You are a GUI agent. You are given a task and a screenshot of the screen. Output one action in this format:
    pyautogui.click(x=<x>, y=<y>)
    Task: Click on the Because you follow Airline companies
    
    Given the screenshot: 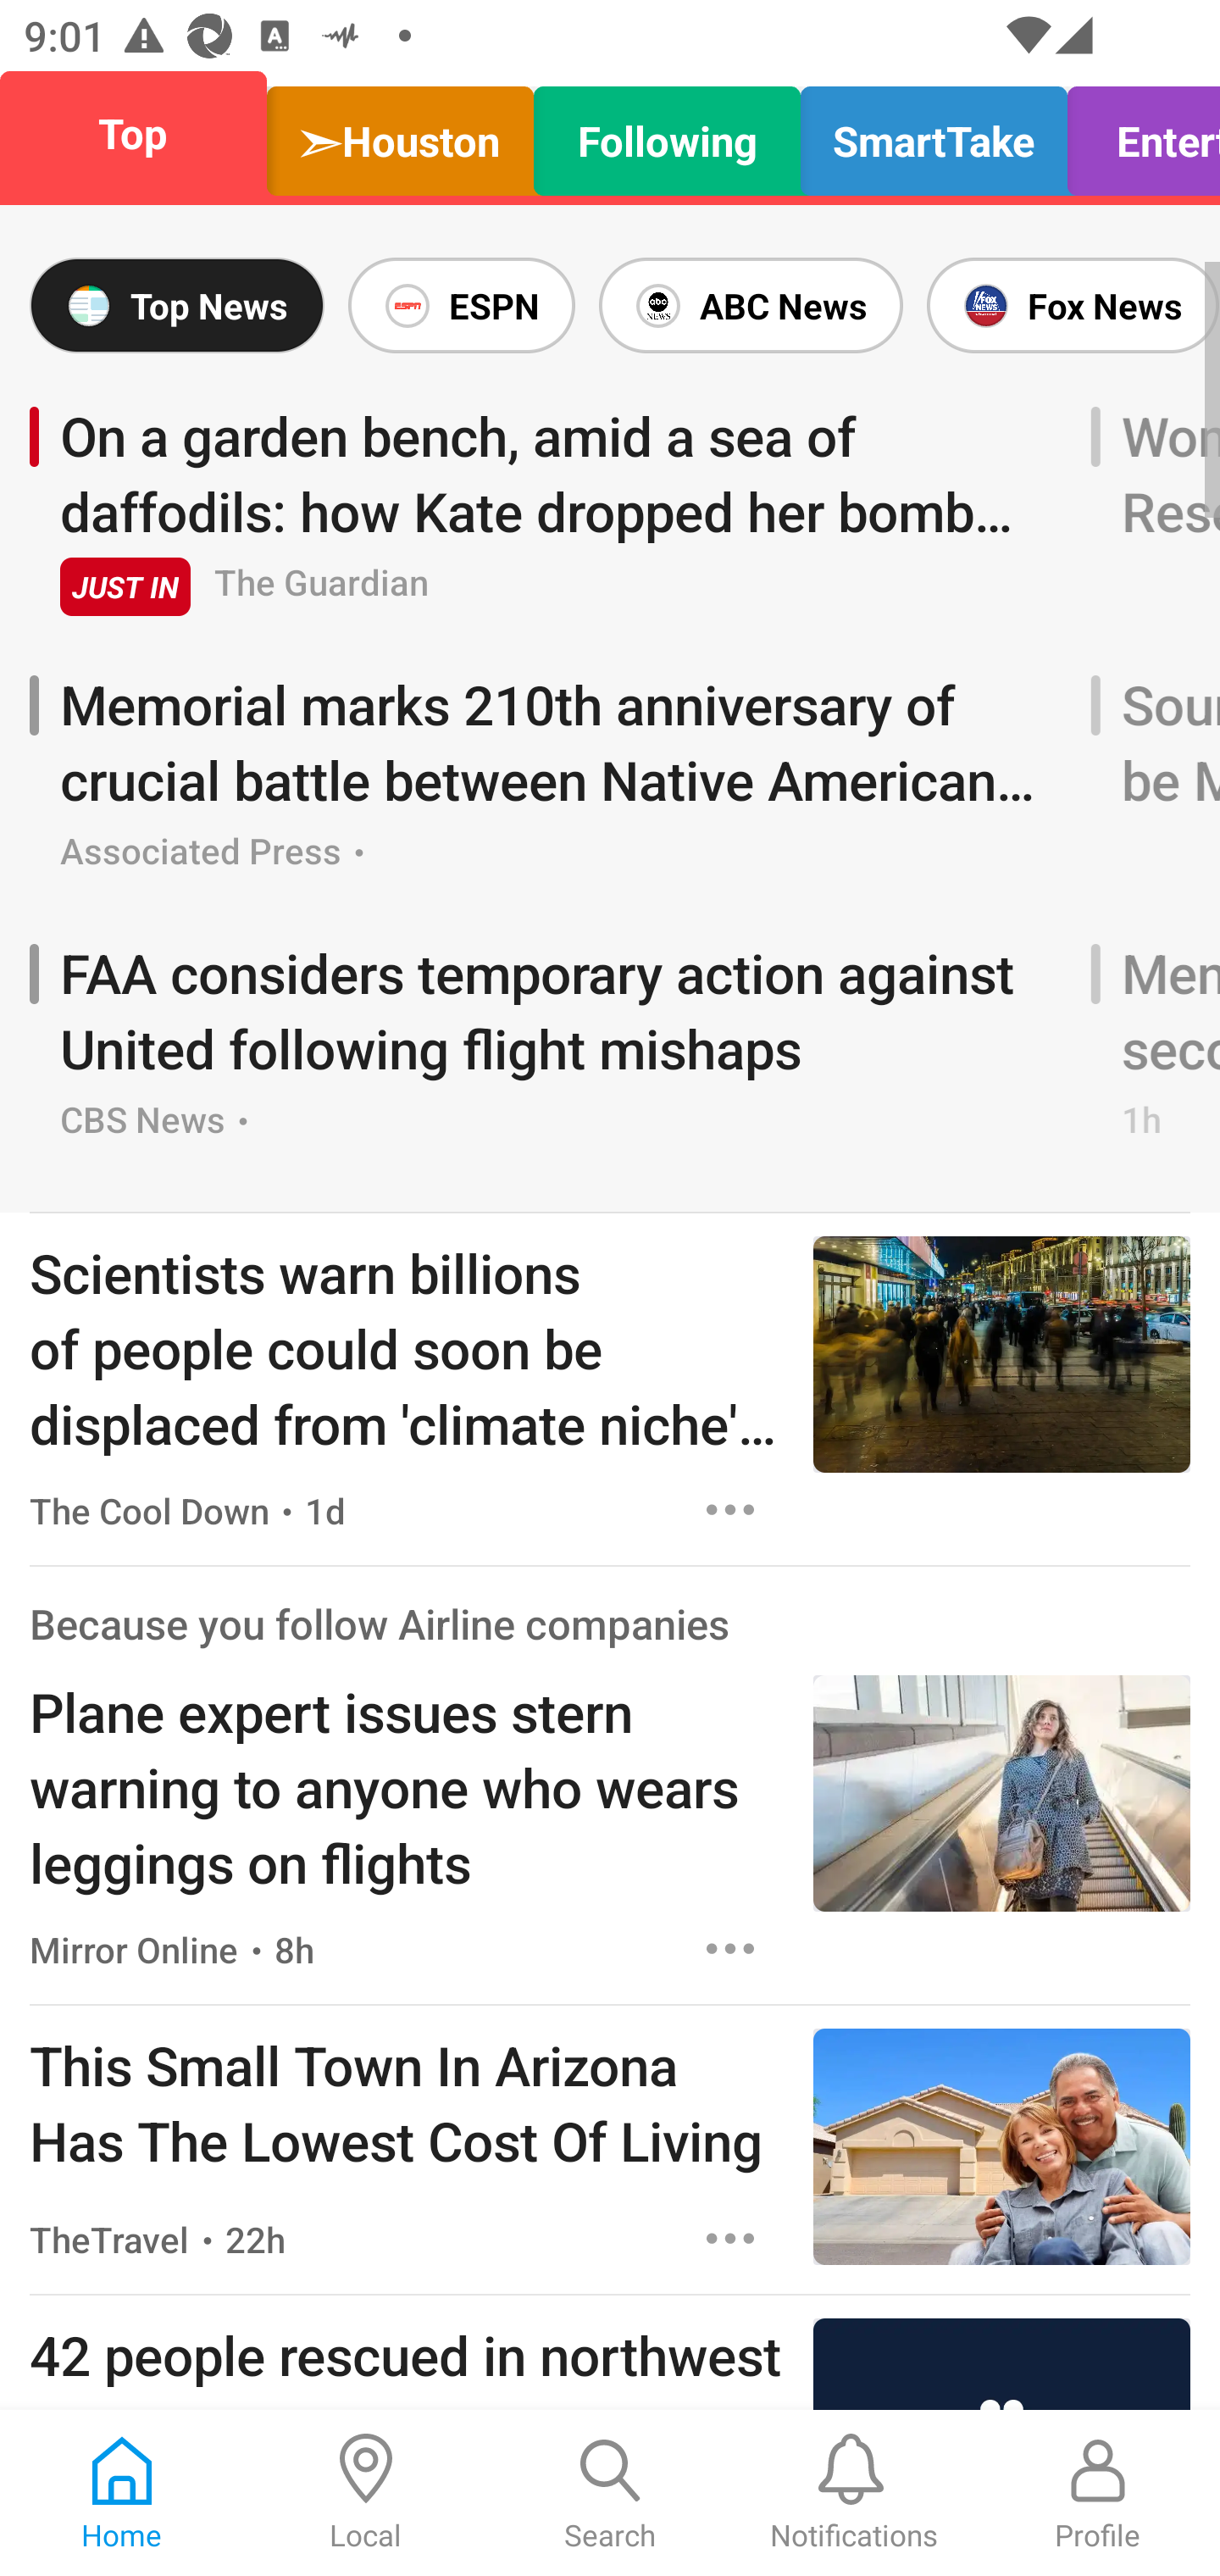 What is the action you would take?
    pyautogui.click(x=380, y=1622)
    